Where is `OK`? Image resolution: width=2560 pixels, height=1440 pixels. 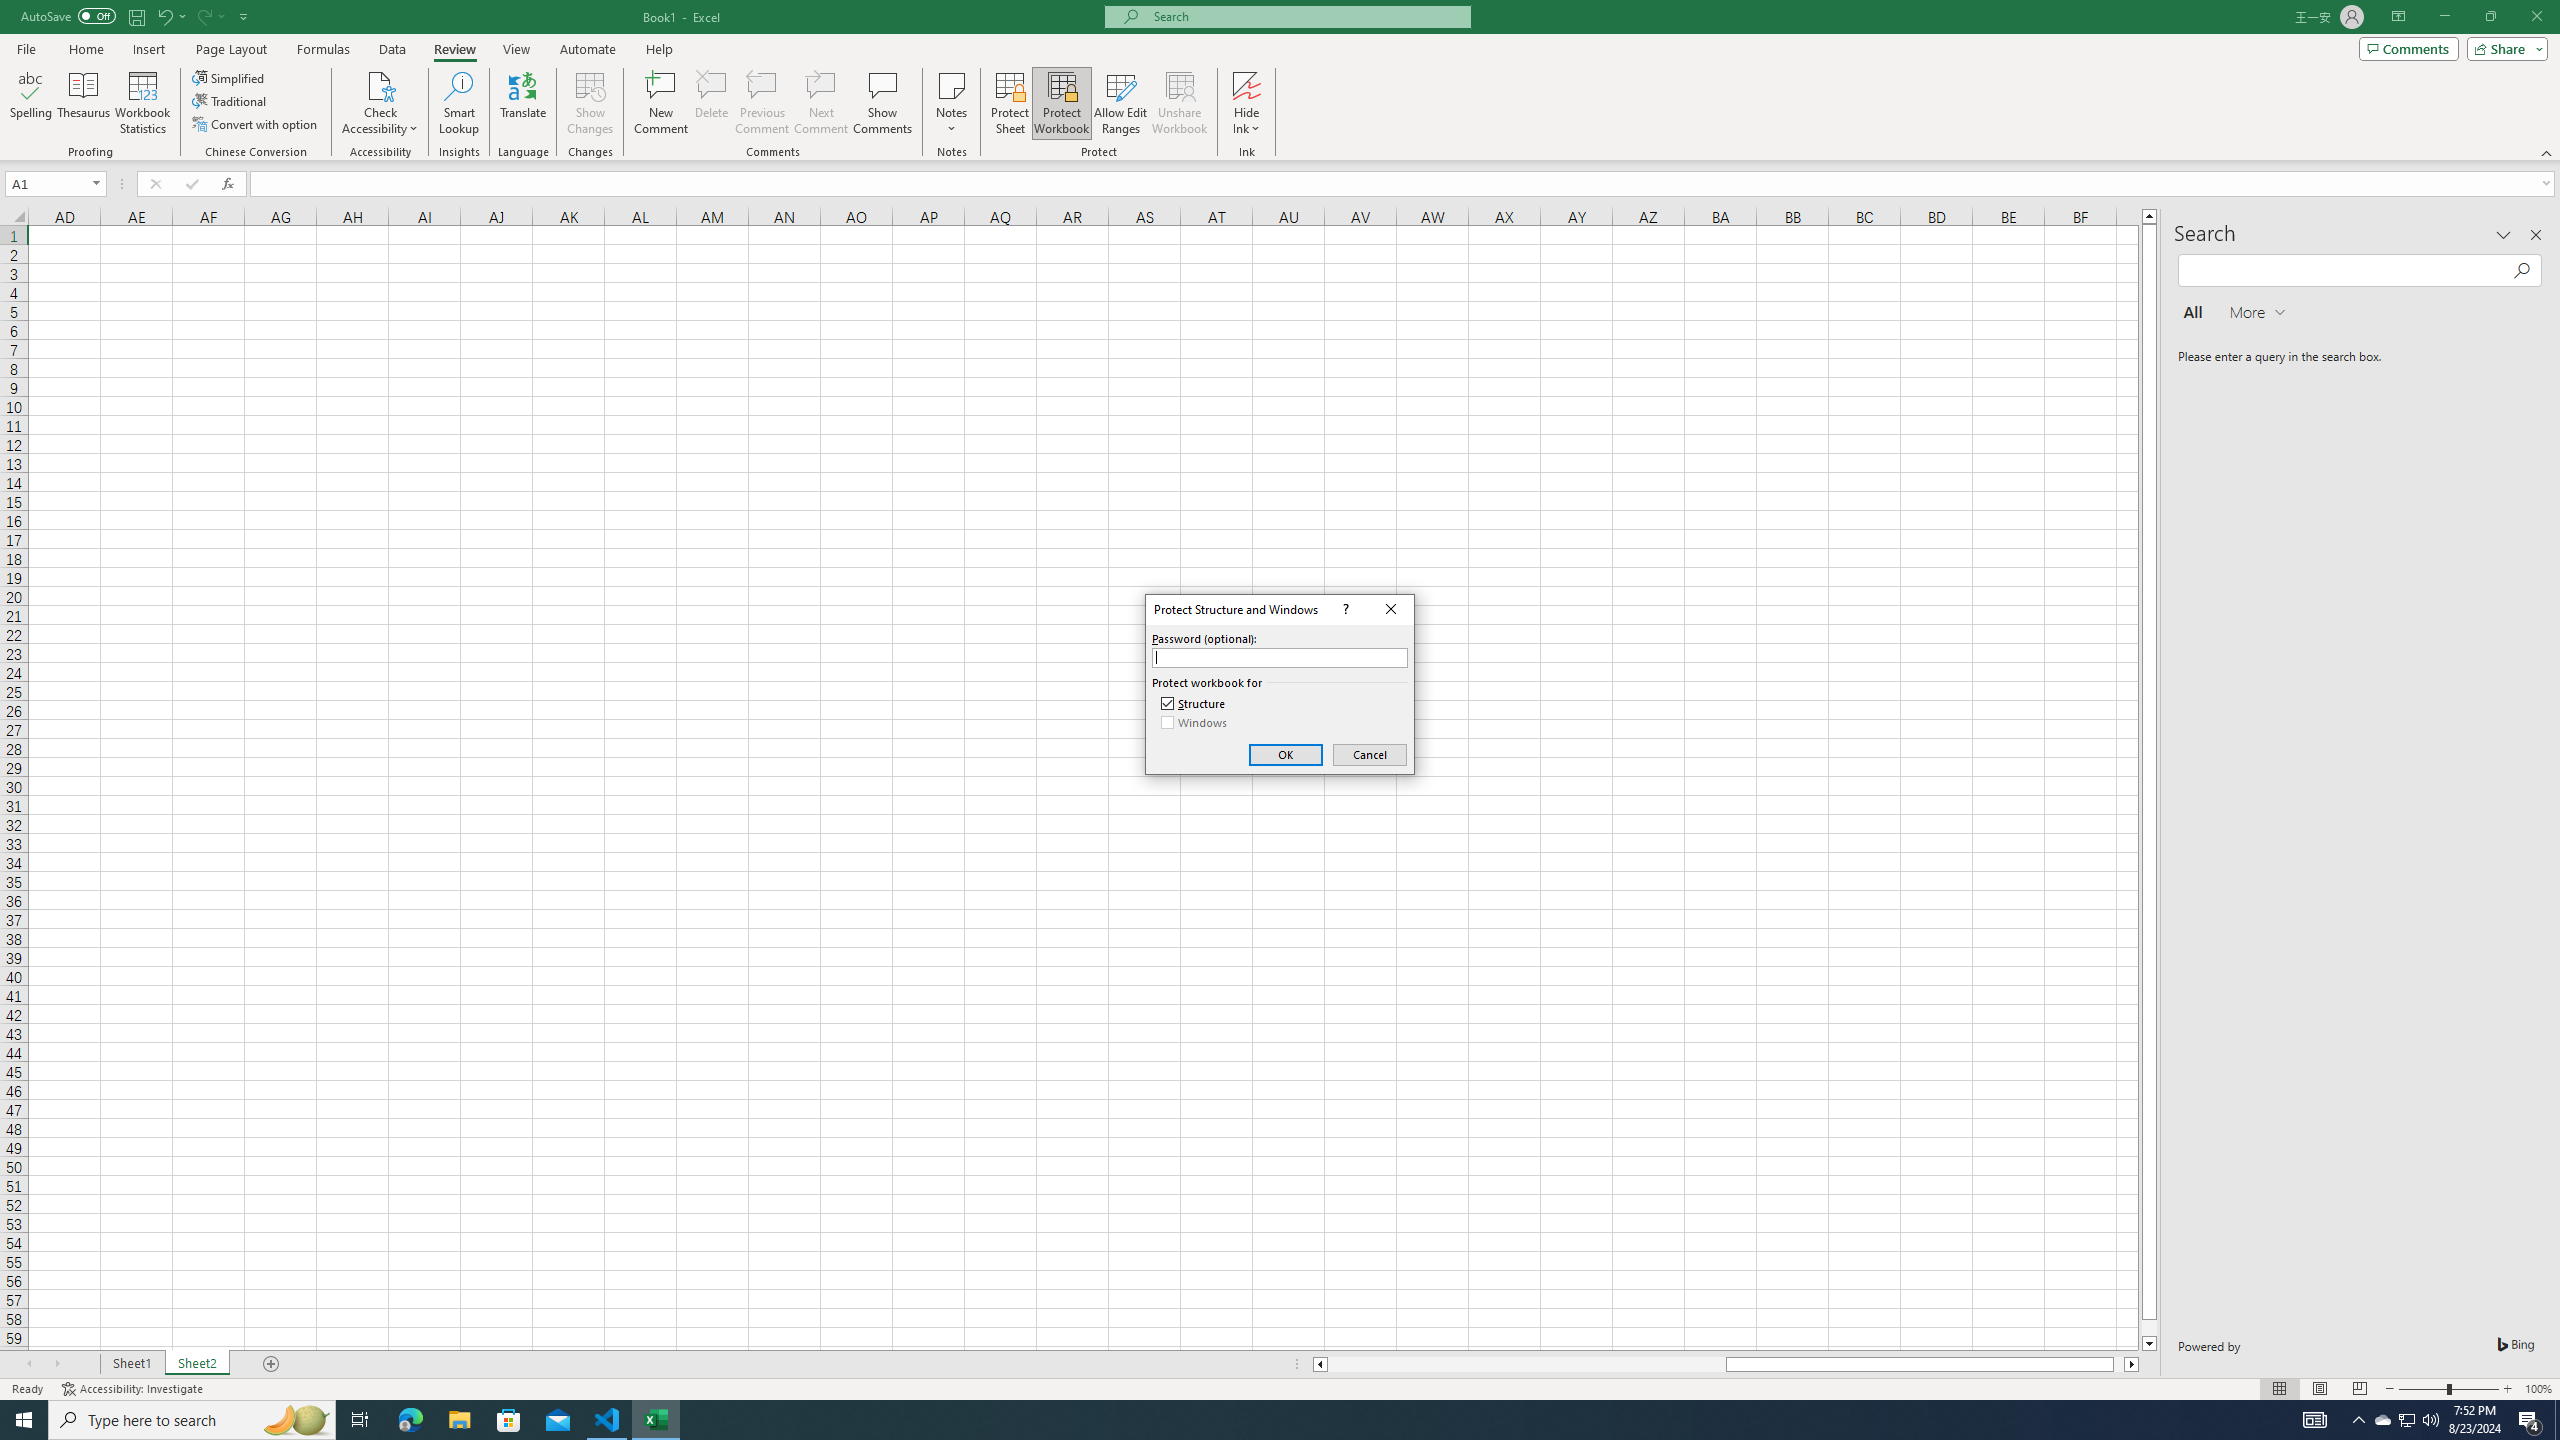
OK is located at coordinates (1286, 755).